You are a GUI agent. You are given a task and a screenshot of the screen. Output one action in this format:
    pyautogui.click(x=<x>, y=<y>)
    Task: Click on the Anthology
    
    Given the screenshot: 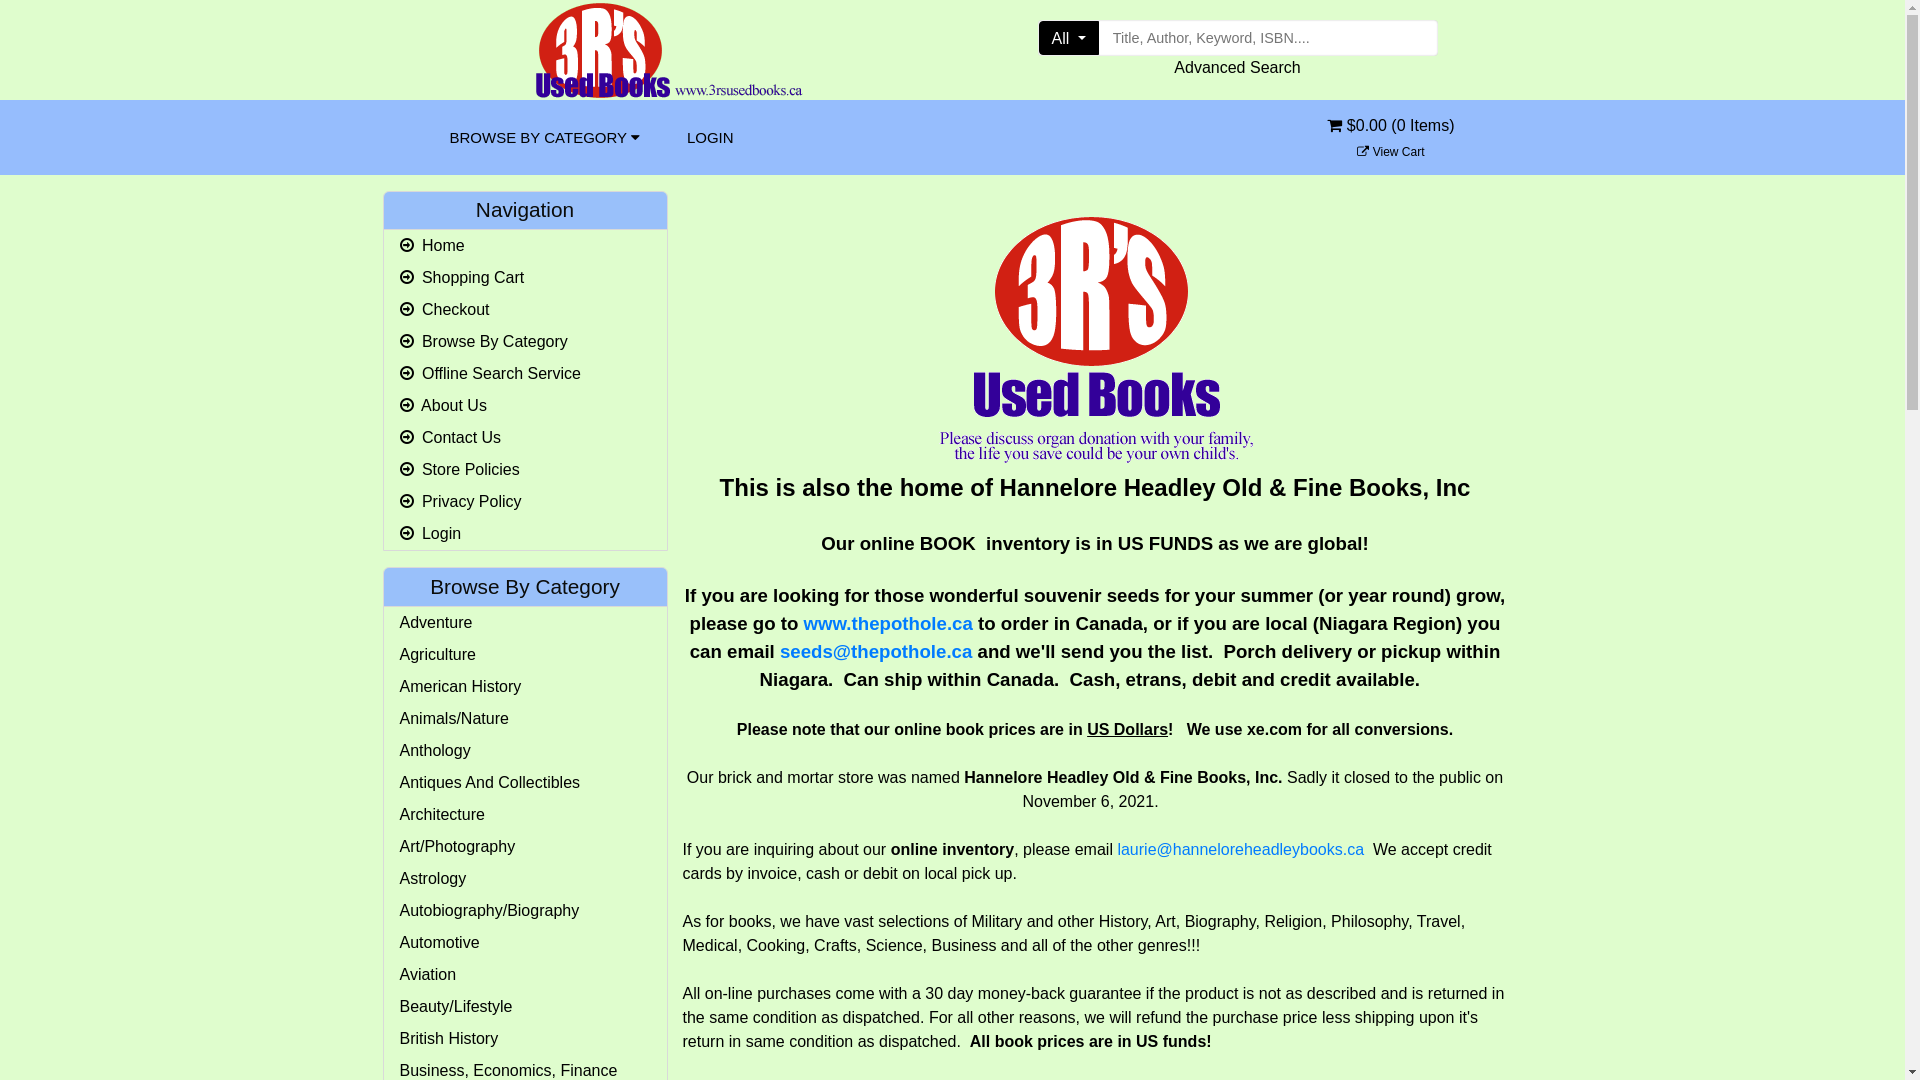 What is the action you would take?
    pyautogui.click(x=526, y=751)
    